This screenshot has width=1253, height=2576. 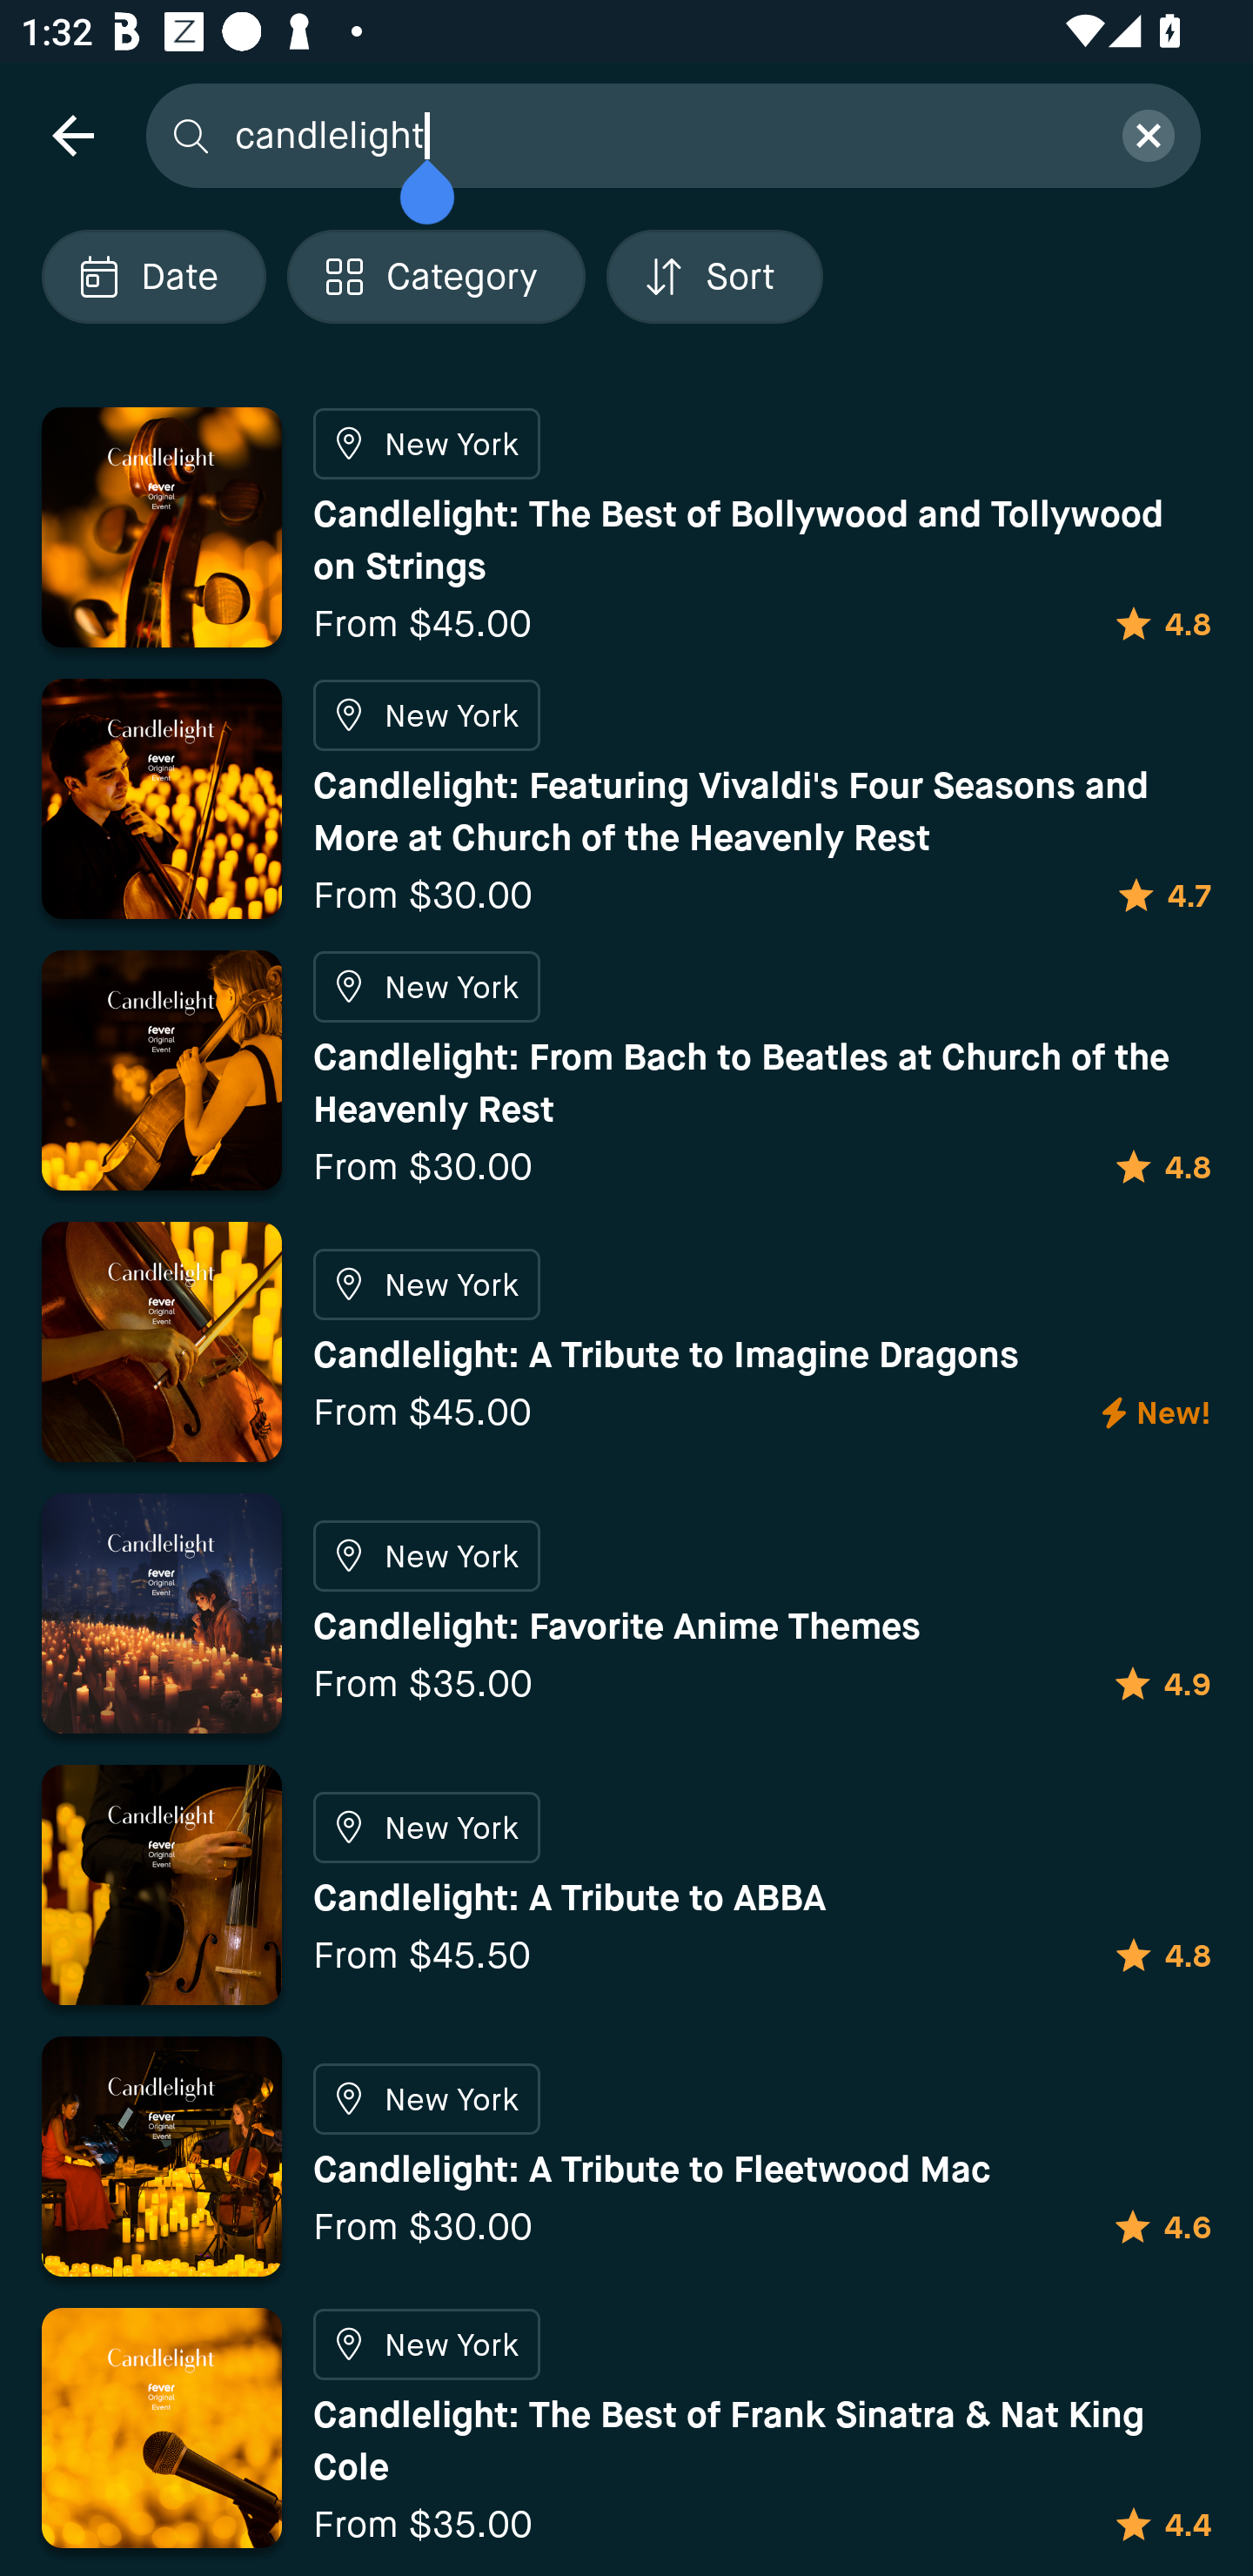 What do you see at coordinates (72, 134) in the screenshot?
I see `navigation icon` at bounding box center [72, 134].